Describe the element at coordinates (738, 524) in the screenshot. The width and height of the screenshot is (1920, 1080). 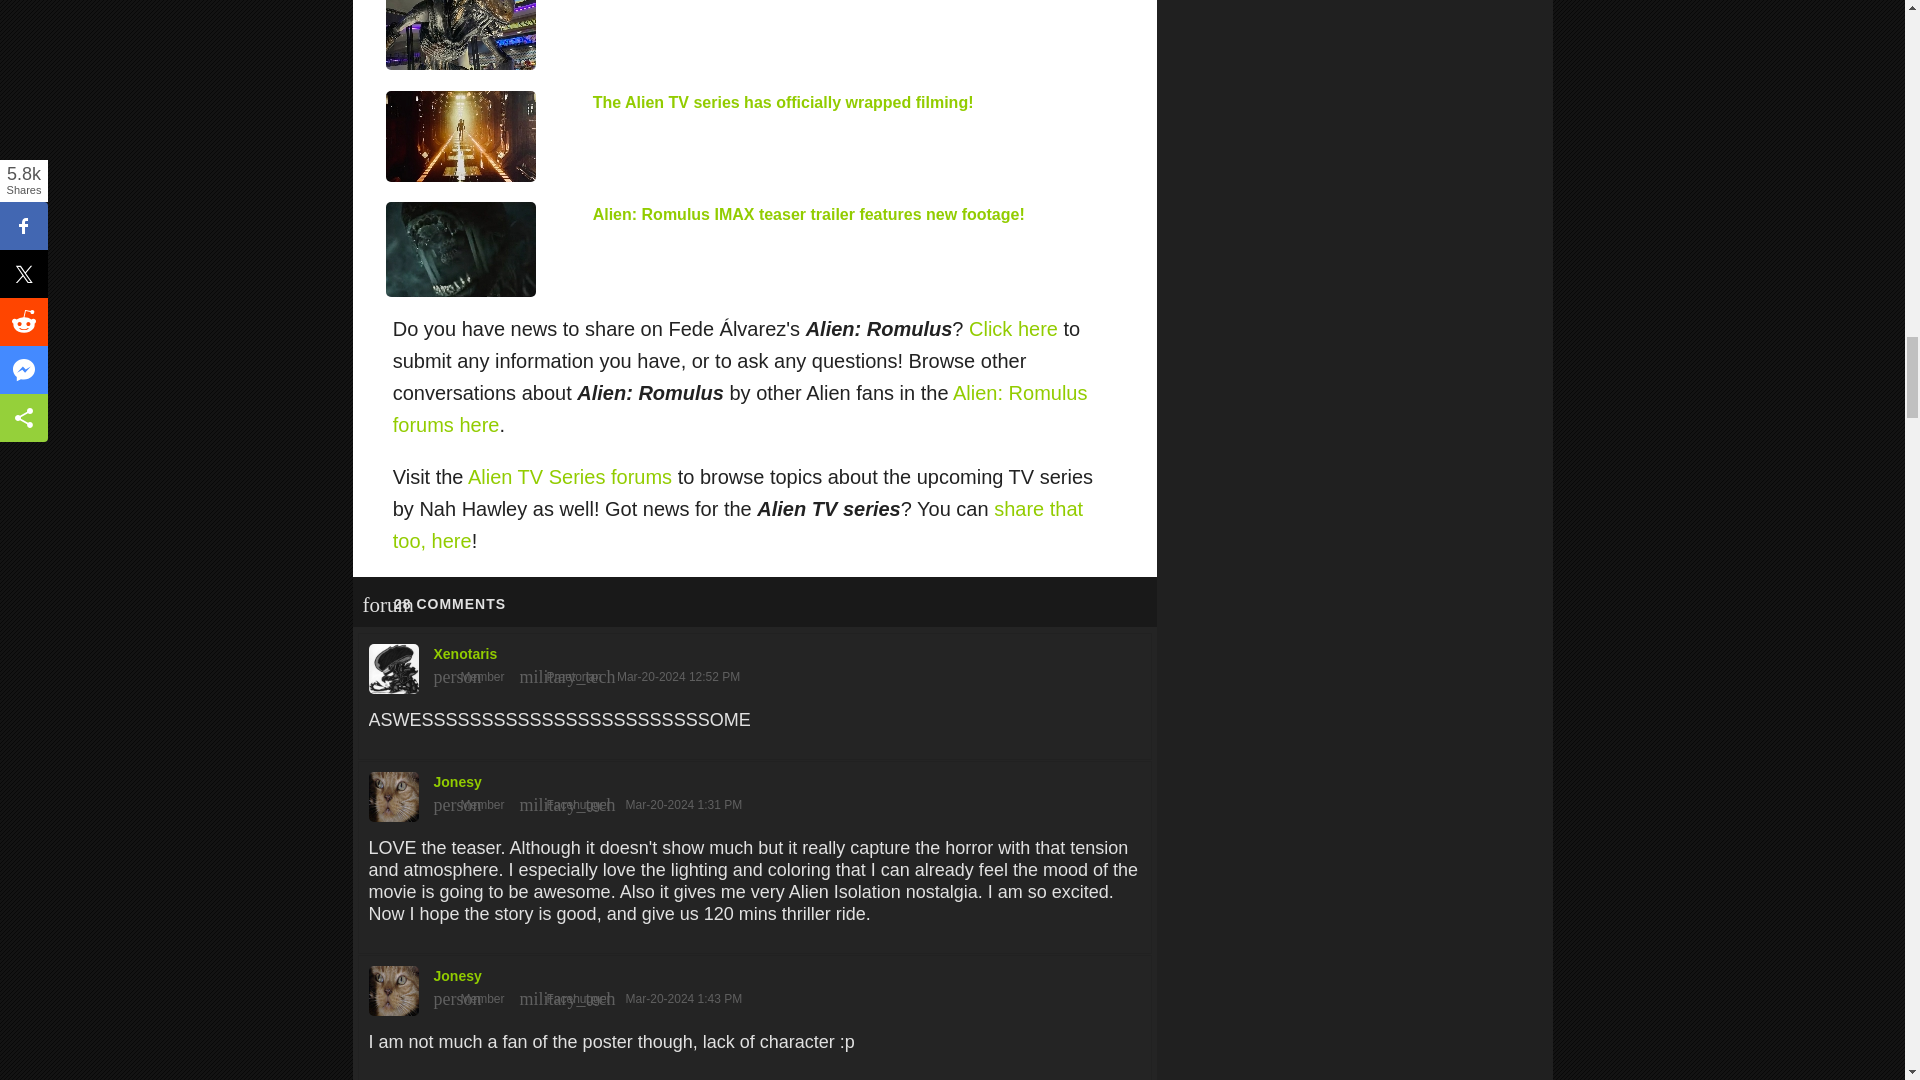
I see `share that too, here` at that location.